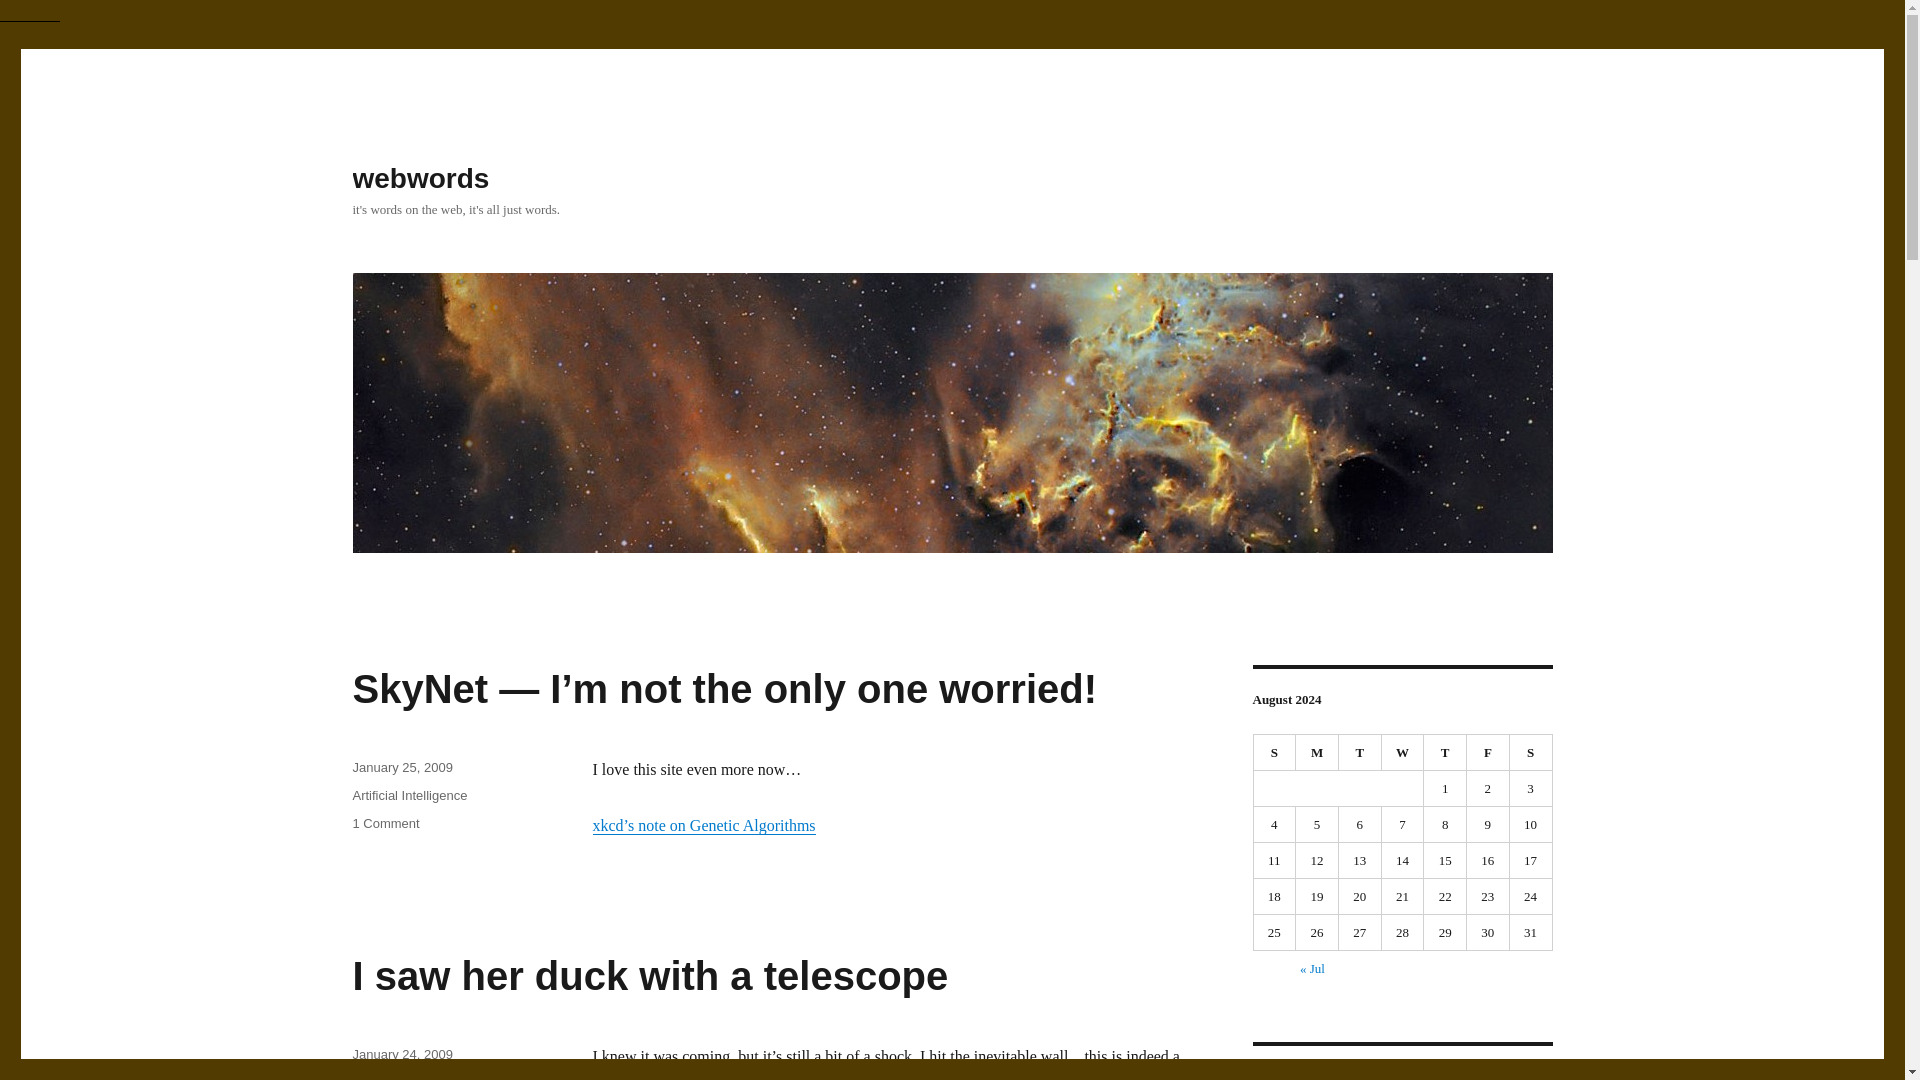  What do you see at coordinates (702, 824) in the screenshot?
I see `A word to the wise?` at bounding box center [702, 824].